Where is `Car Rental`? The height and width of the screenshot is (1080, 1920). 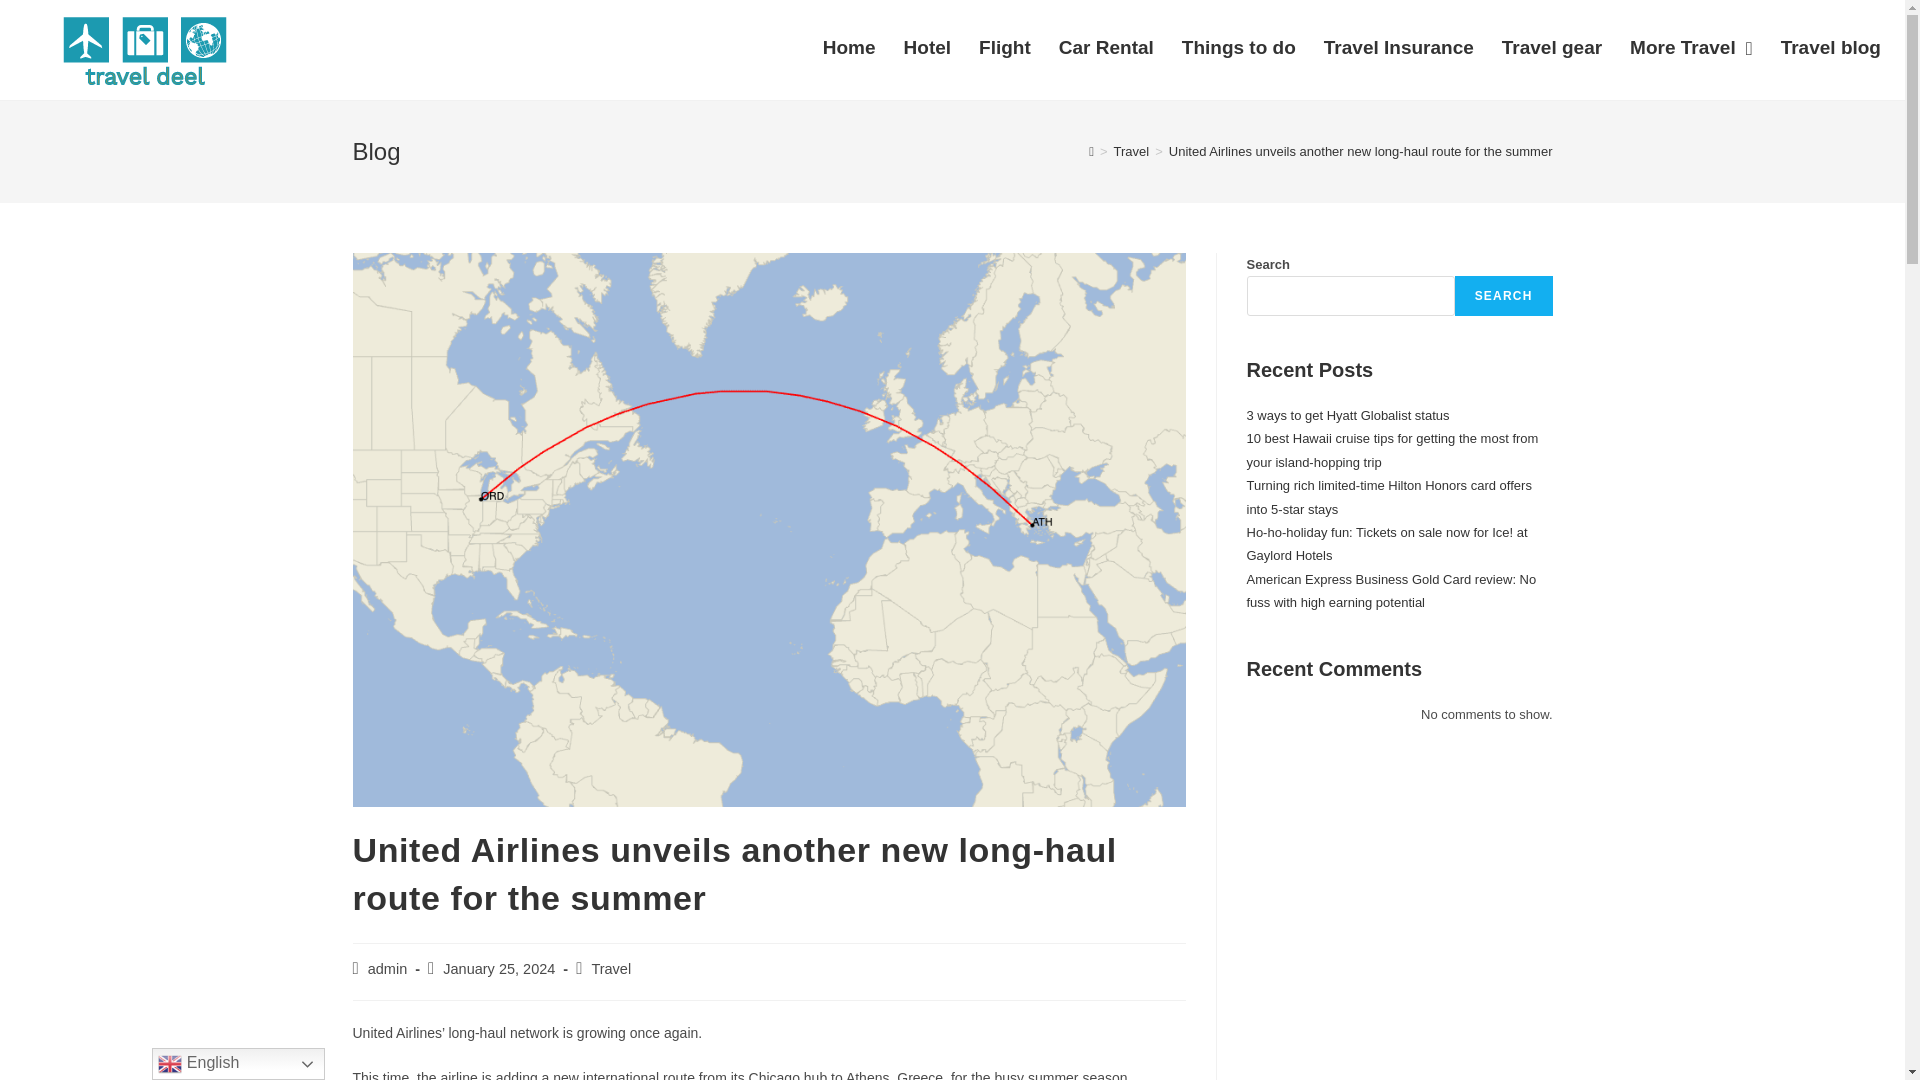
Car Rental is located at coordinates (1106, 48).